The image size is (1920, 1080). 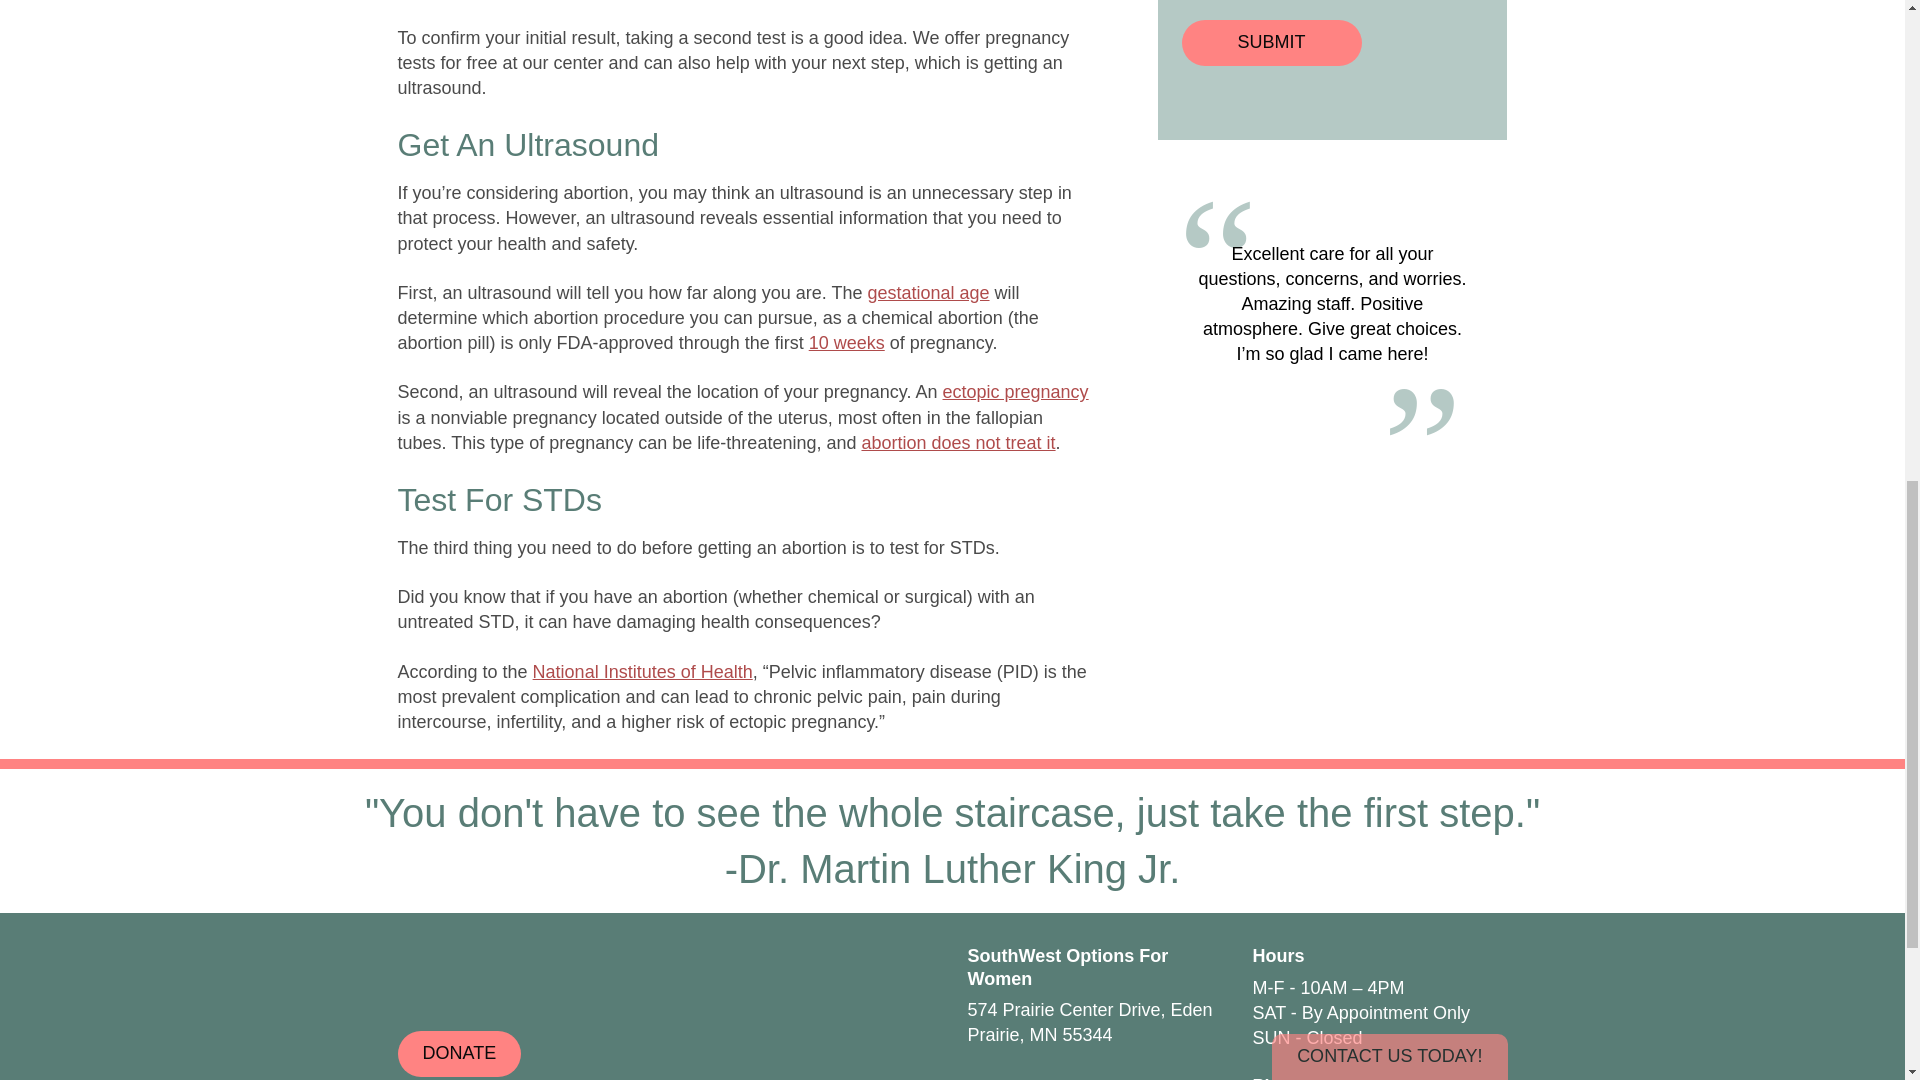 I want to click on abortion does not treat it, so click(x=957, y=442).